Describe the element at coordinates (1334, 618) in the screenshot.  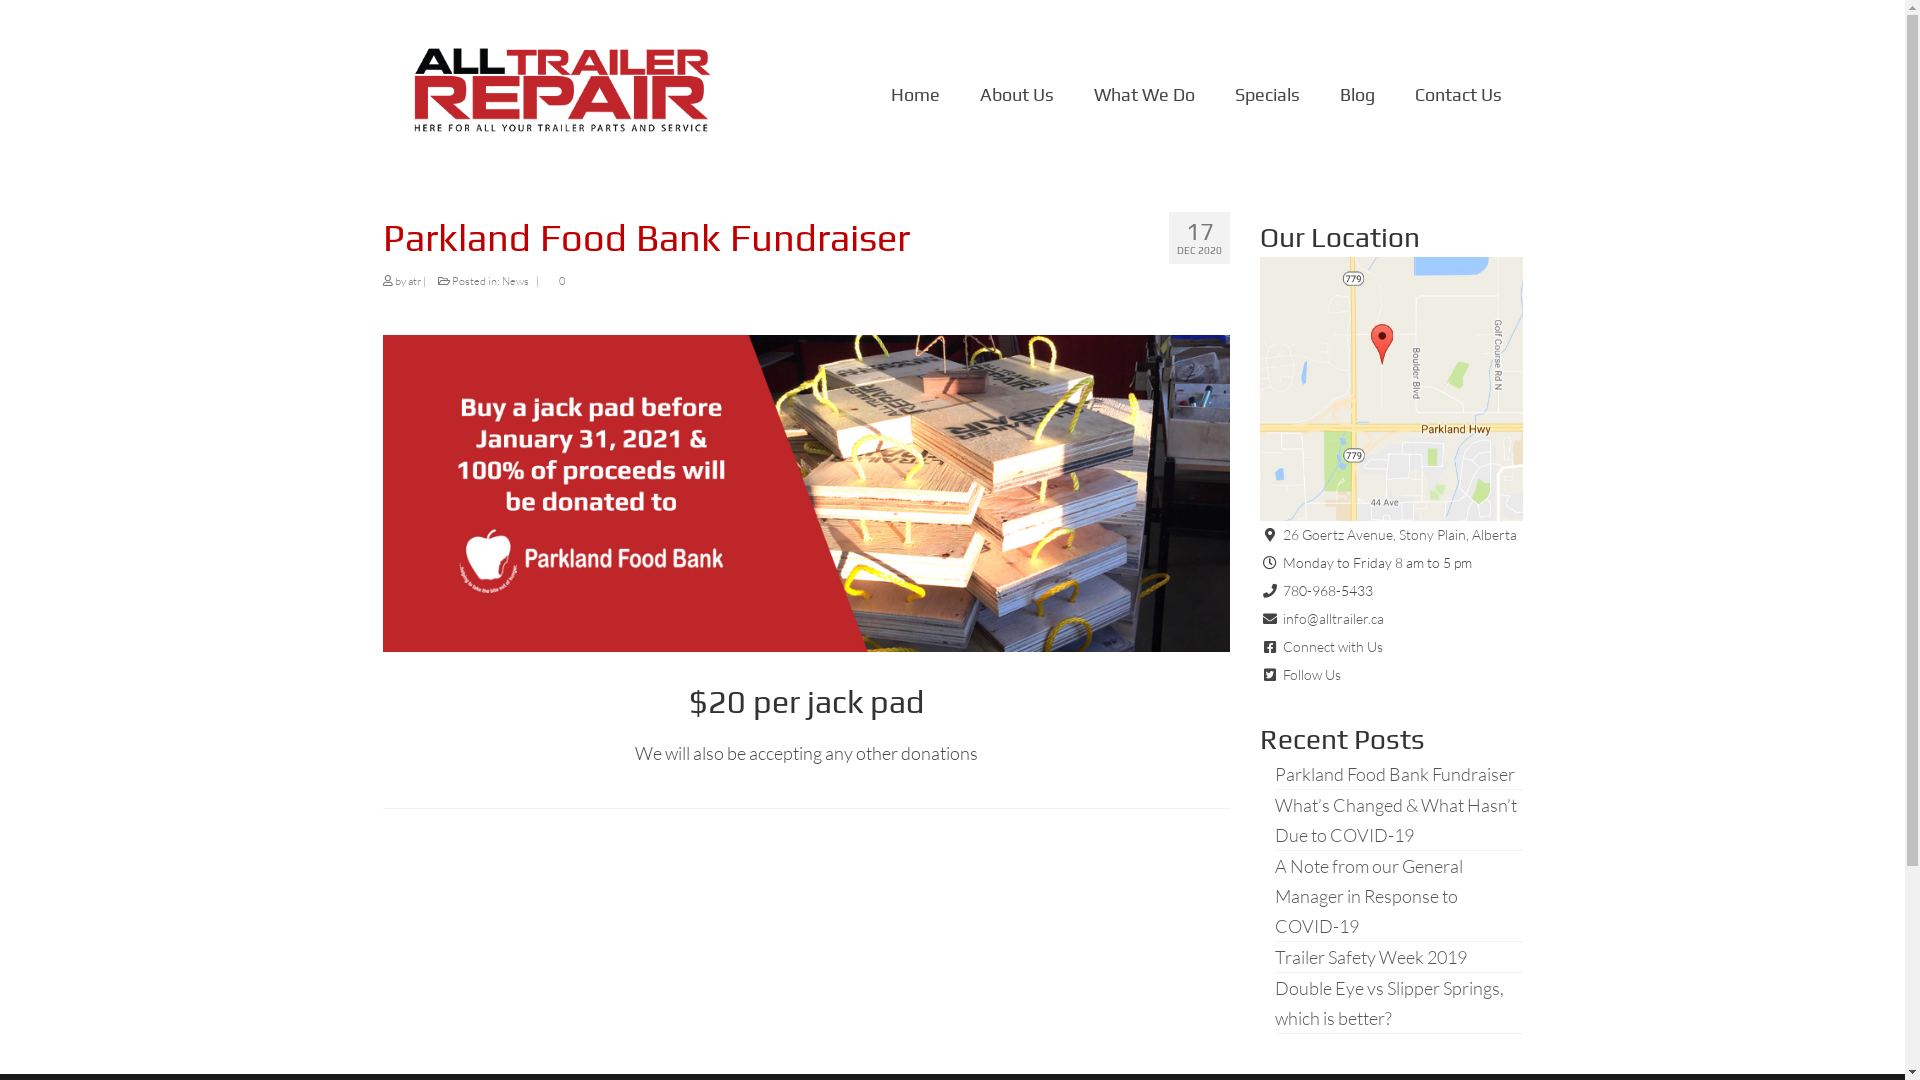
I see `info@alltrailer.ca` at that location.